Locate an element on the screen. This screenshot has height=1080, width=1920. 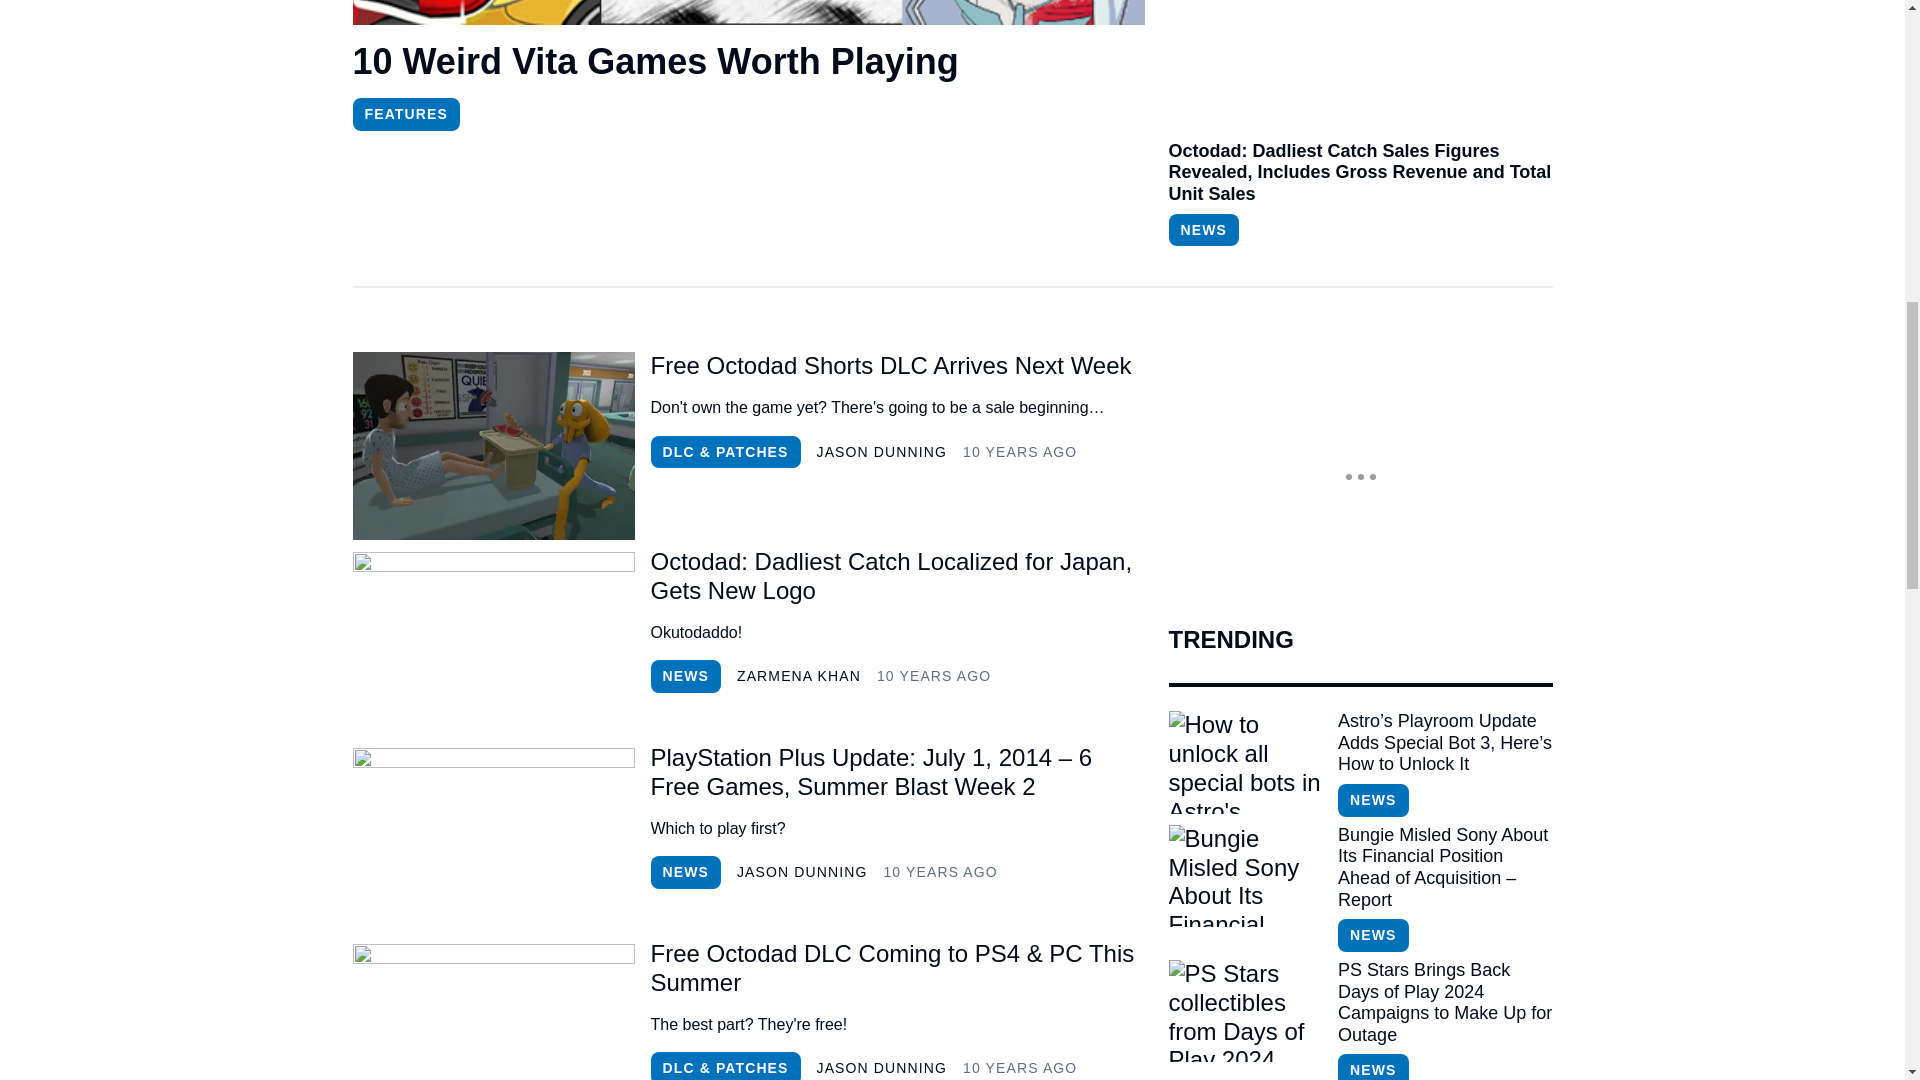
NEWS is located at coordinates (1202, 230).